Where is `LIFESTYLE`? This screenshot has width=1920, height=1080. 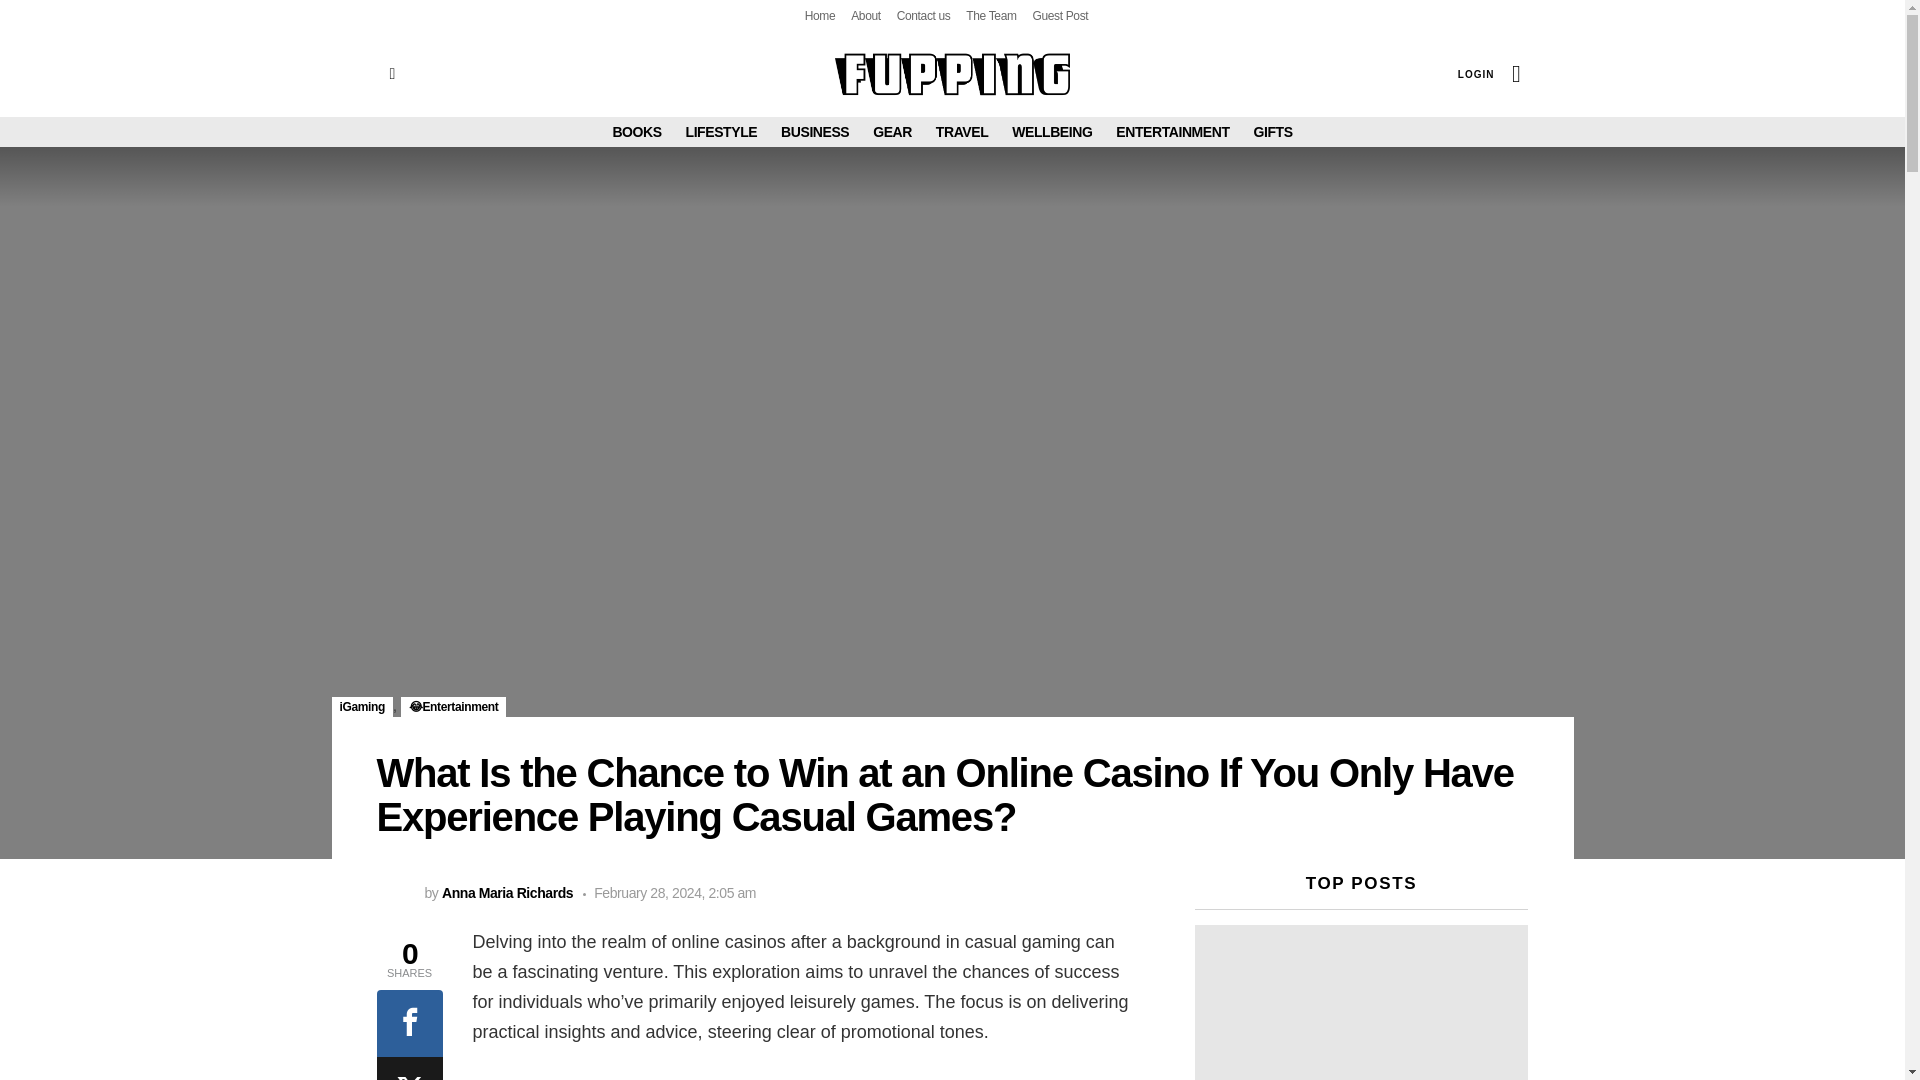
LIFESTYLE is located at coordinates (722, 131).